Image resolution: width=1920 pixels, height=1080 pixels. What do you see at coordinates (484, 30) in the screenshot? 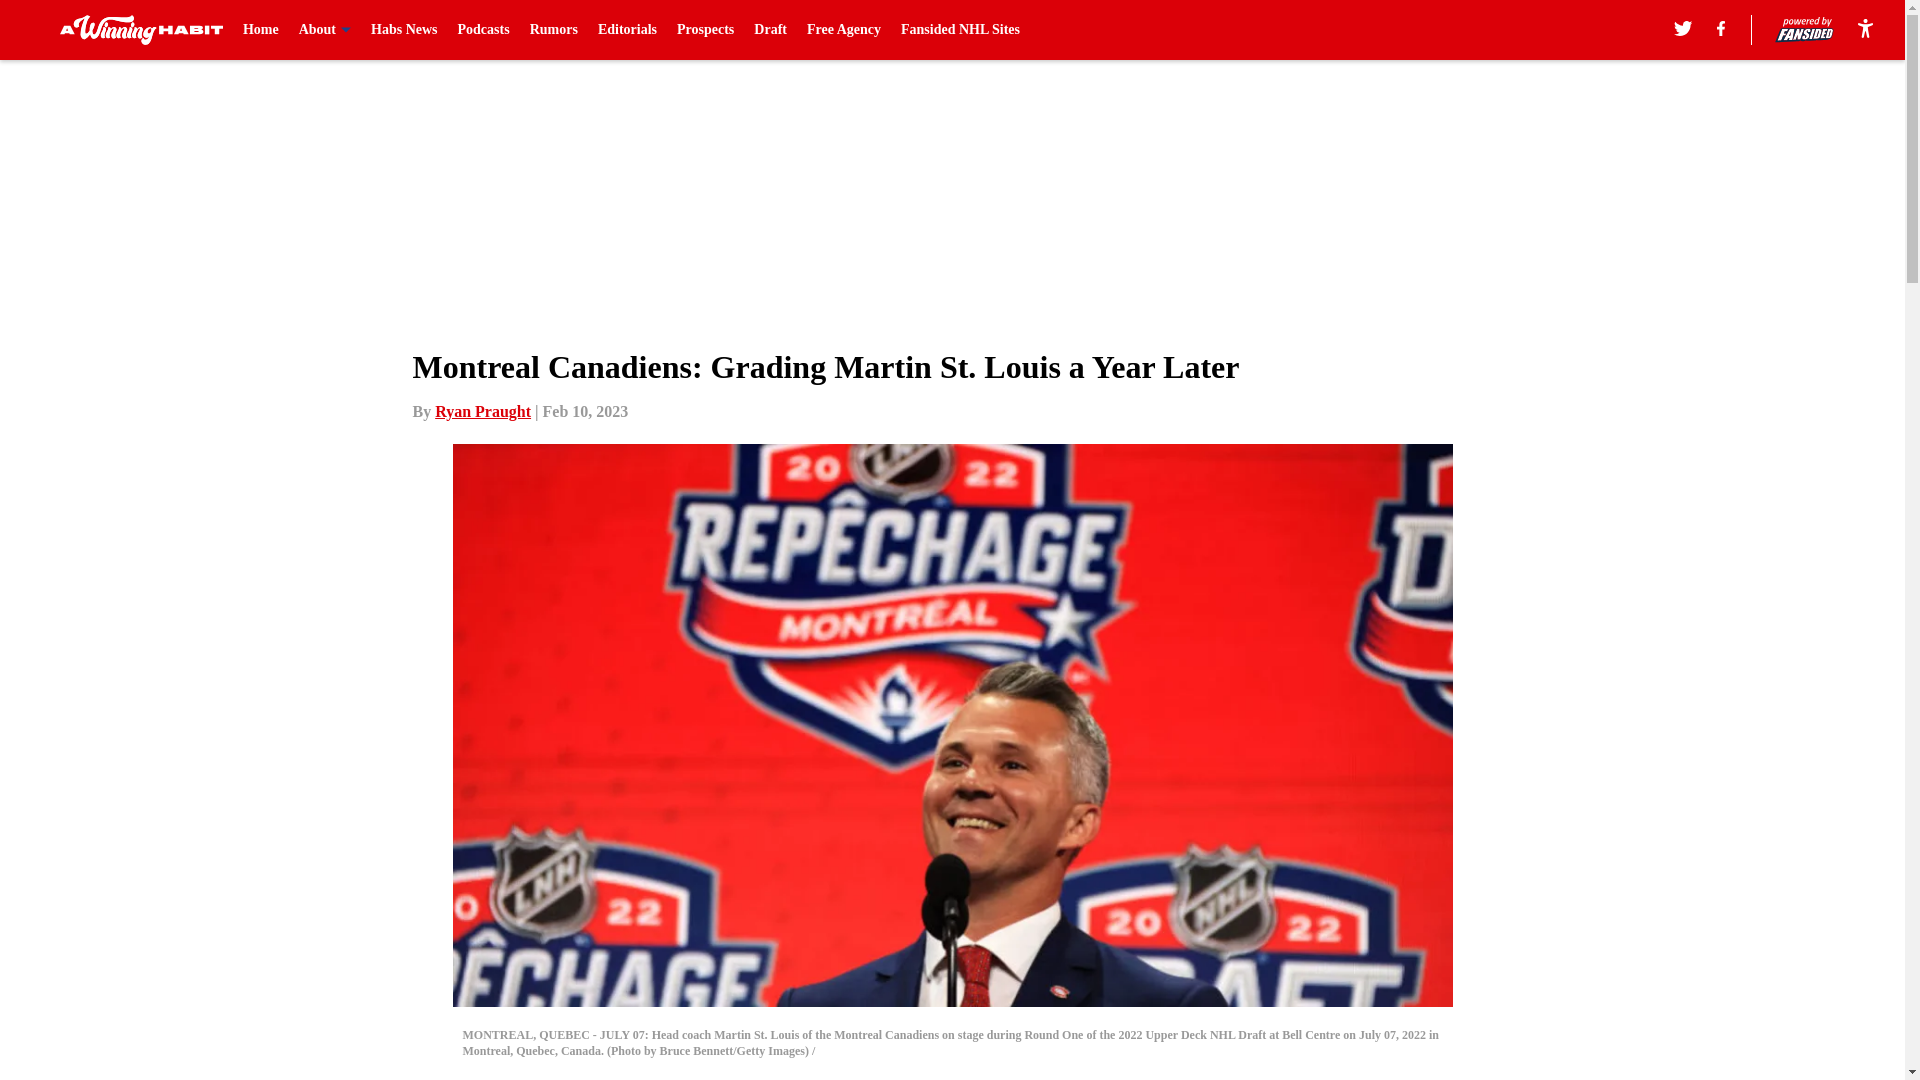
I see `Podcasts` at bounding box center [484, 30].